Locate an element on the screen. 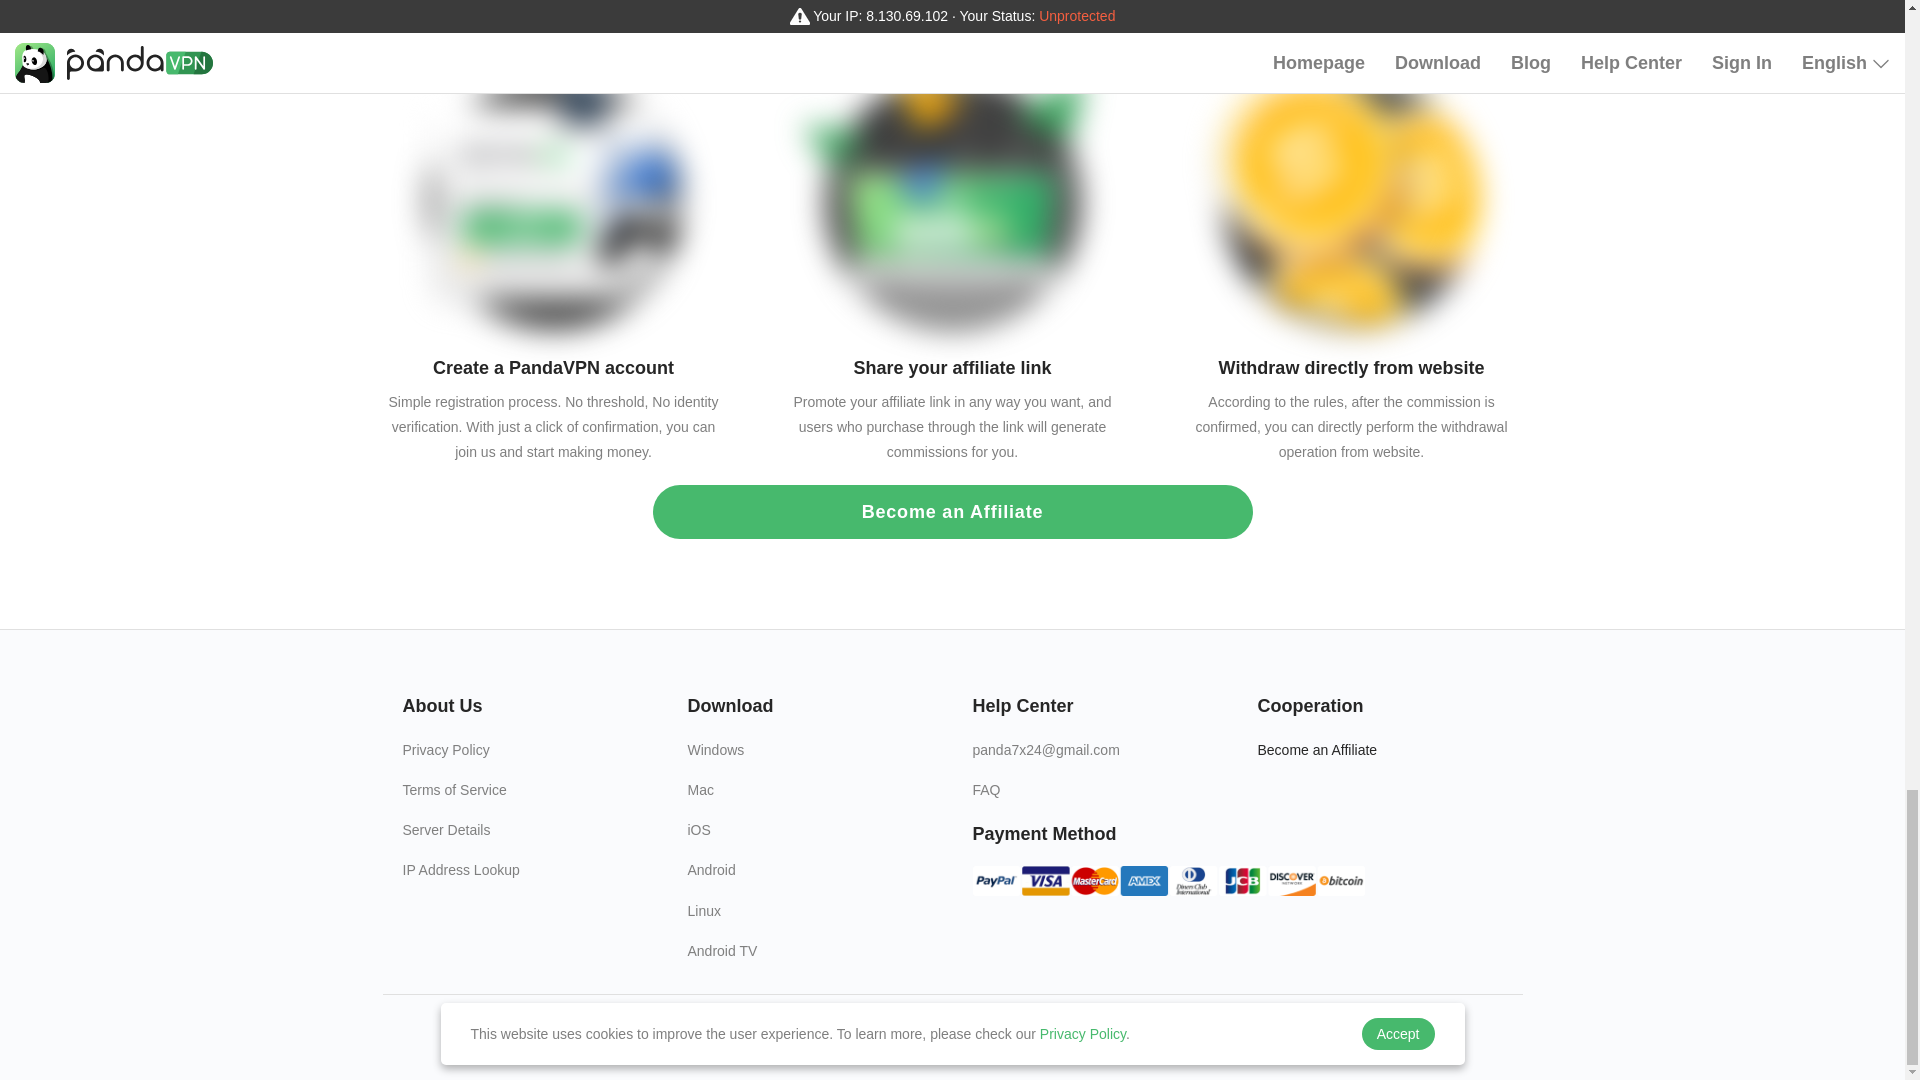  Terms of Service is located at coordinates (524, 782).